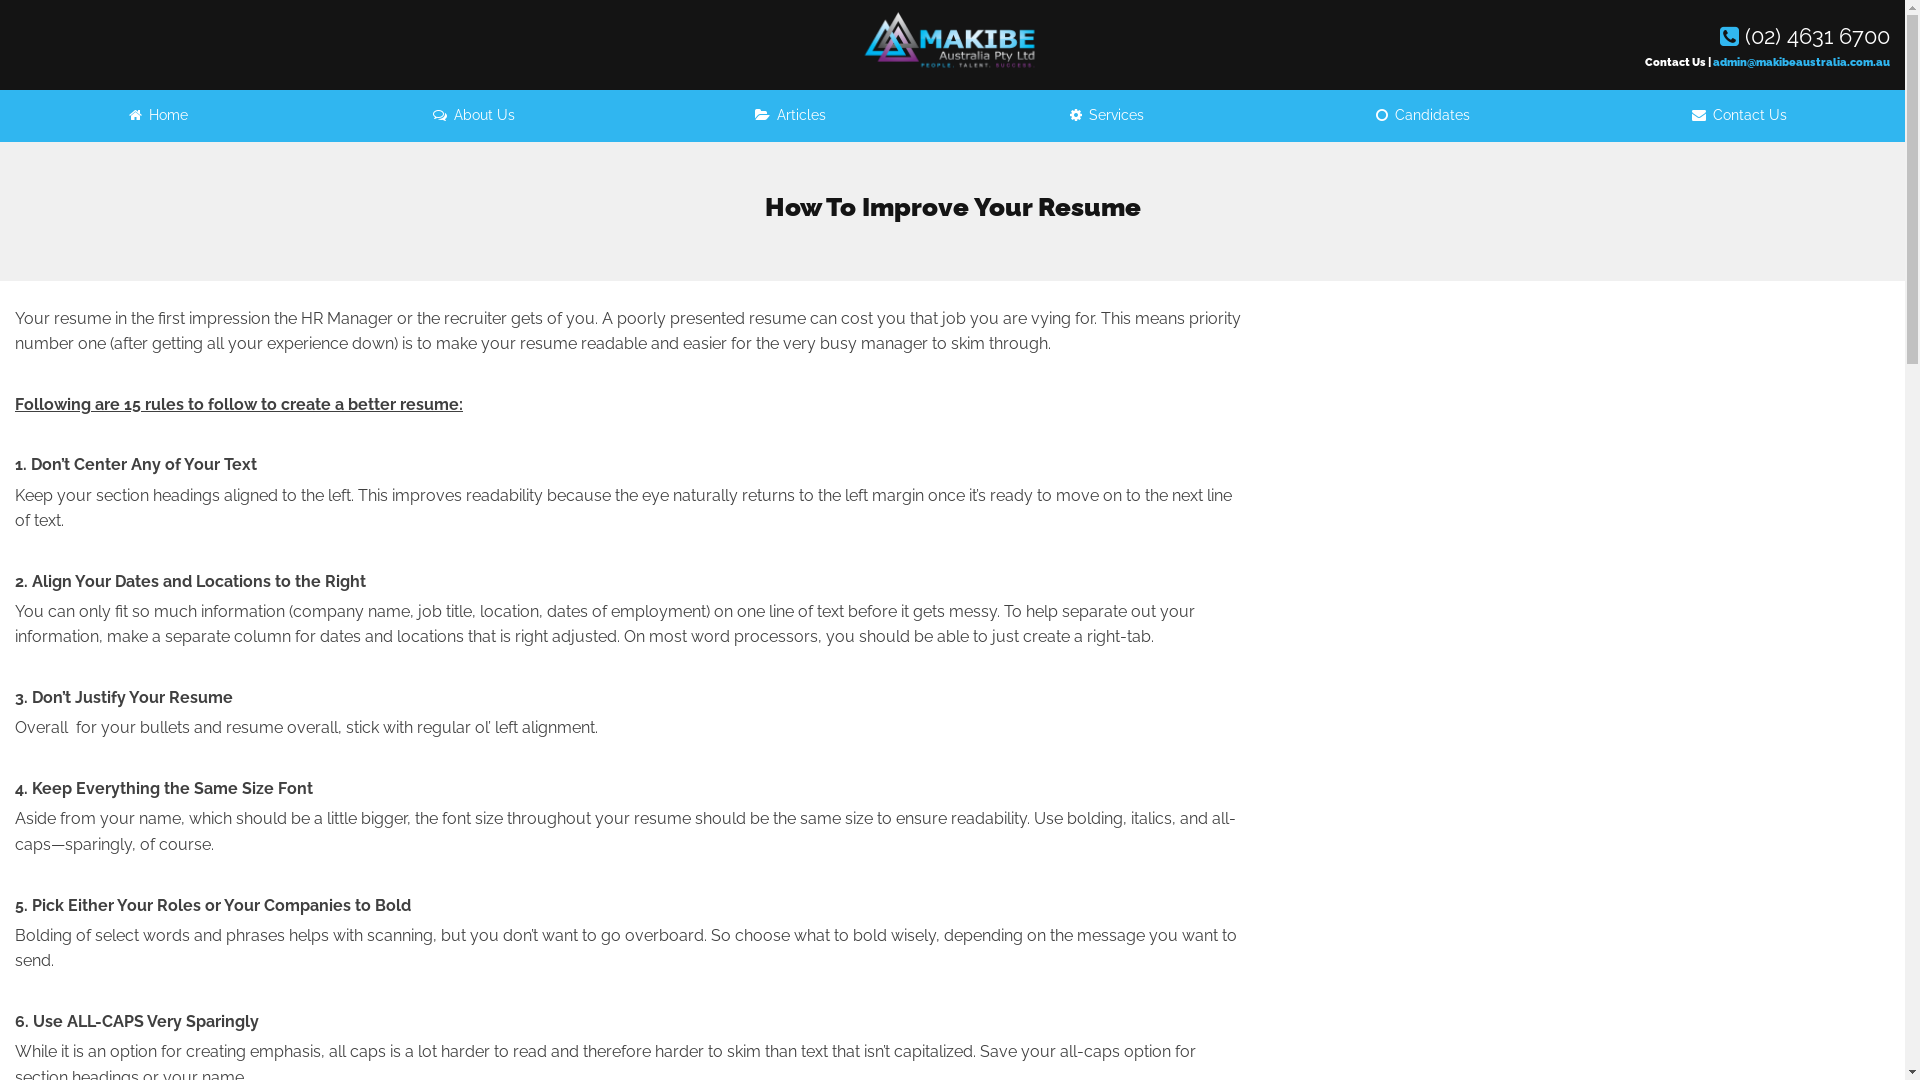 This screenshot has height=1080, width=1920. What do you see at coordinates (1739, 116) in the screenshot?
I see `Contact Us` at bounding box center [1739, 116].